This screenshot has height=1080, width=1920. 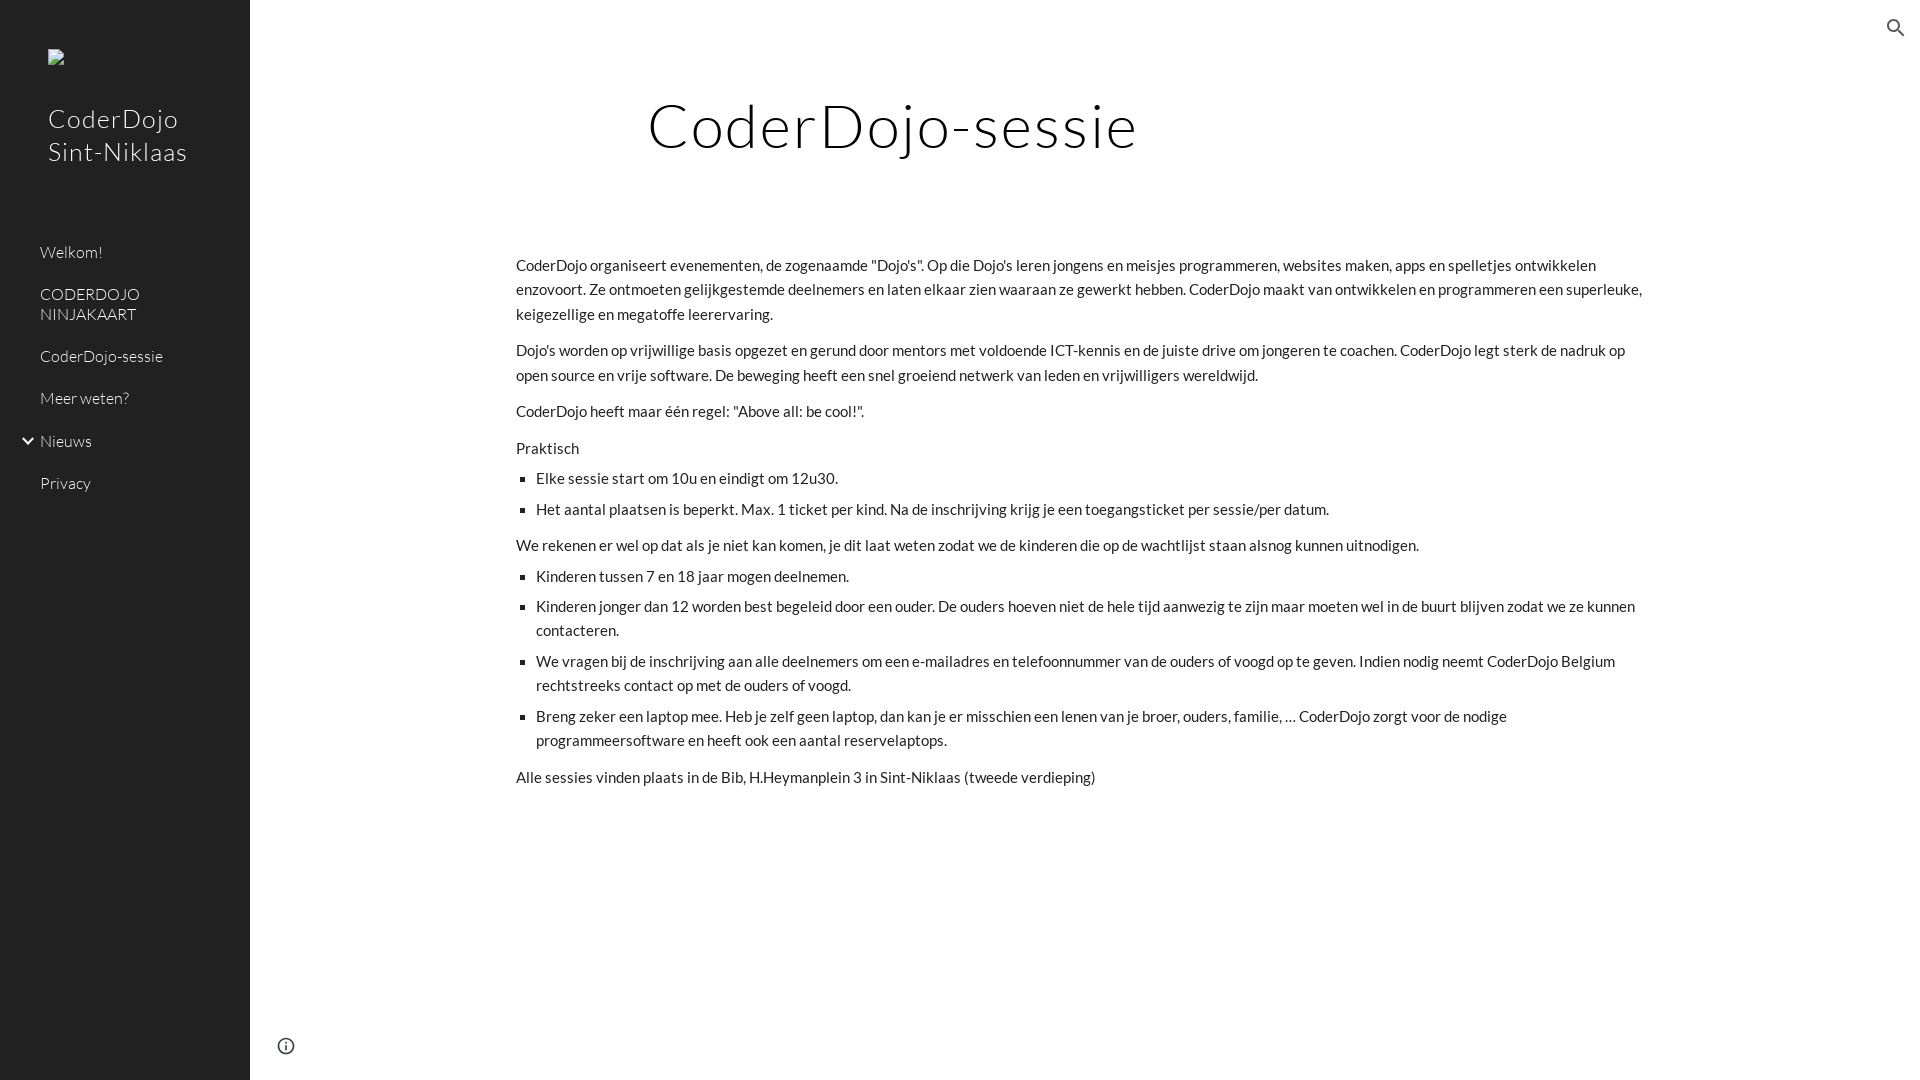 What do you see at coordinates (137, 305) in the screenshot?
I see `CODERDOJO NINJAKAART` at bounding box center [137, 305].